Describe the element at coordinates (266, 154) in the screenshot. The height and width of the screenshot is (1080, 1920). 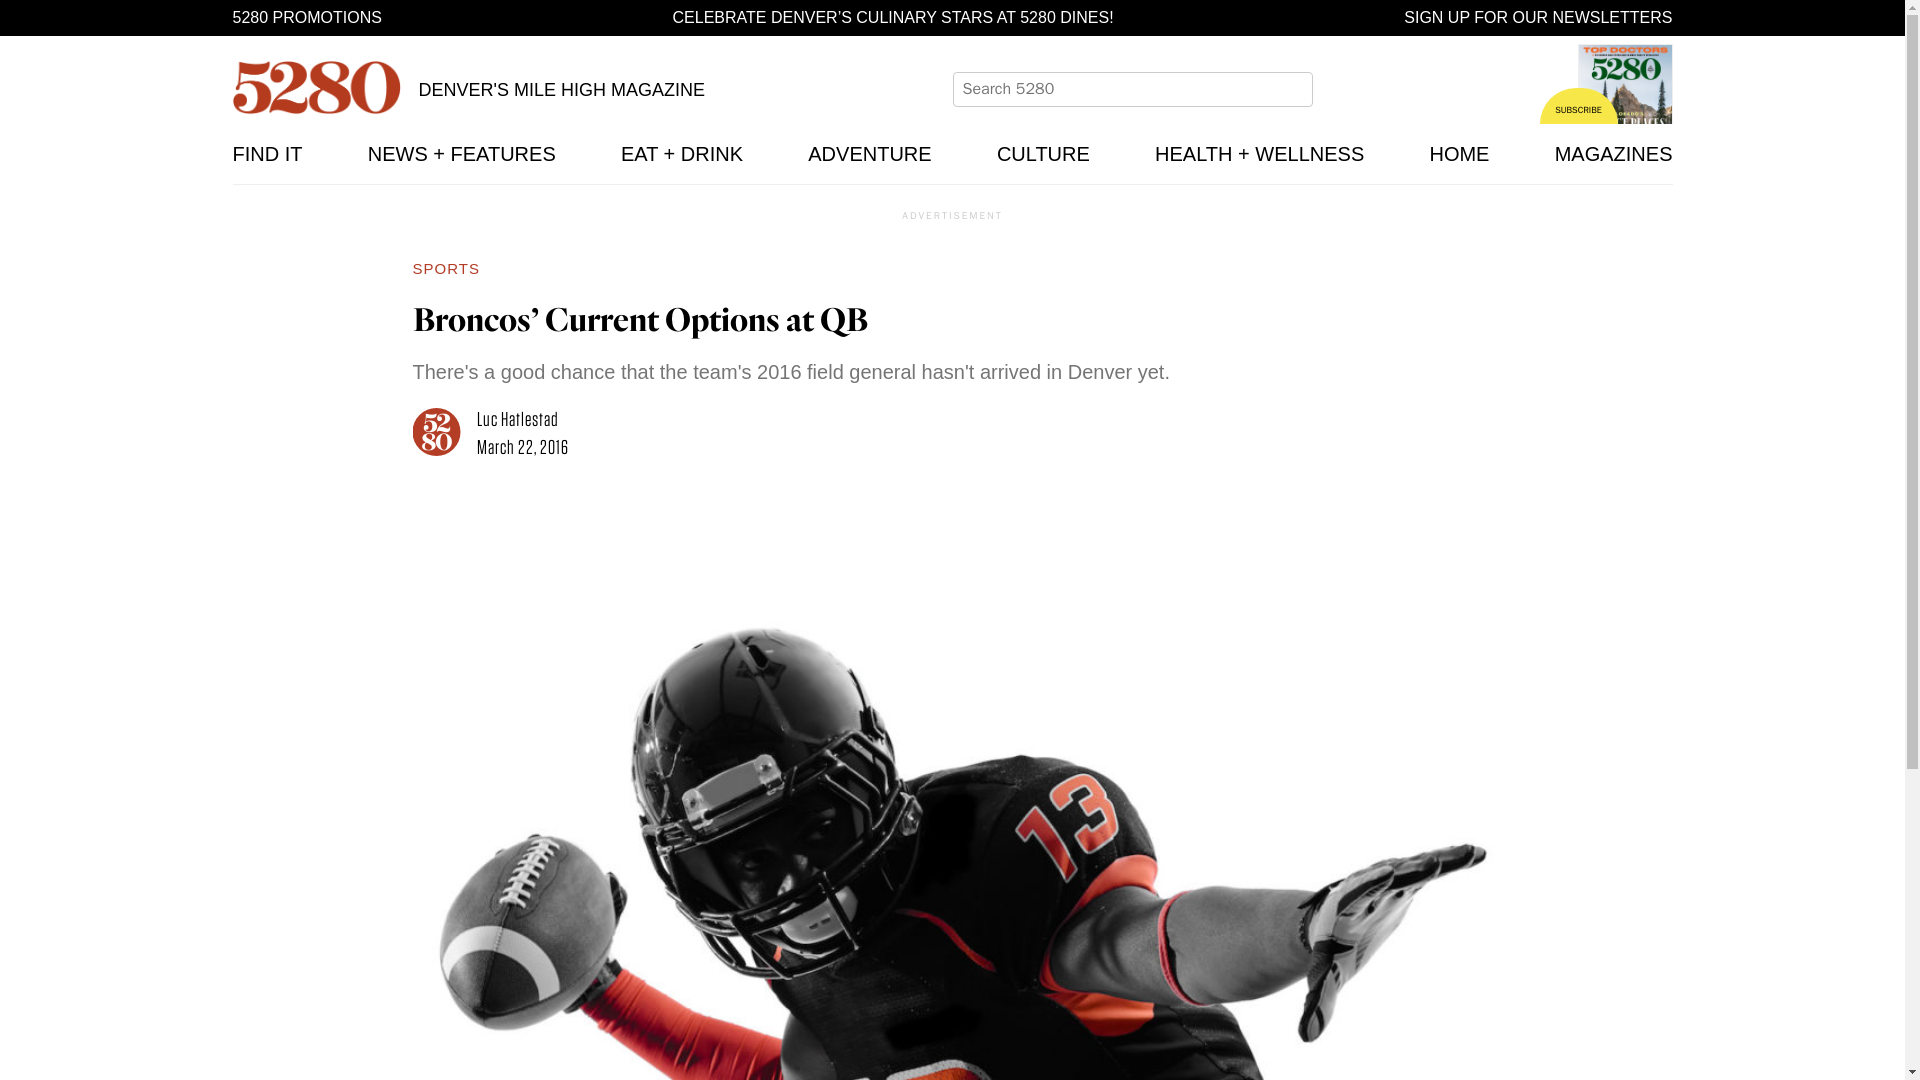
I see `FIND IT` at that location.